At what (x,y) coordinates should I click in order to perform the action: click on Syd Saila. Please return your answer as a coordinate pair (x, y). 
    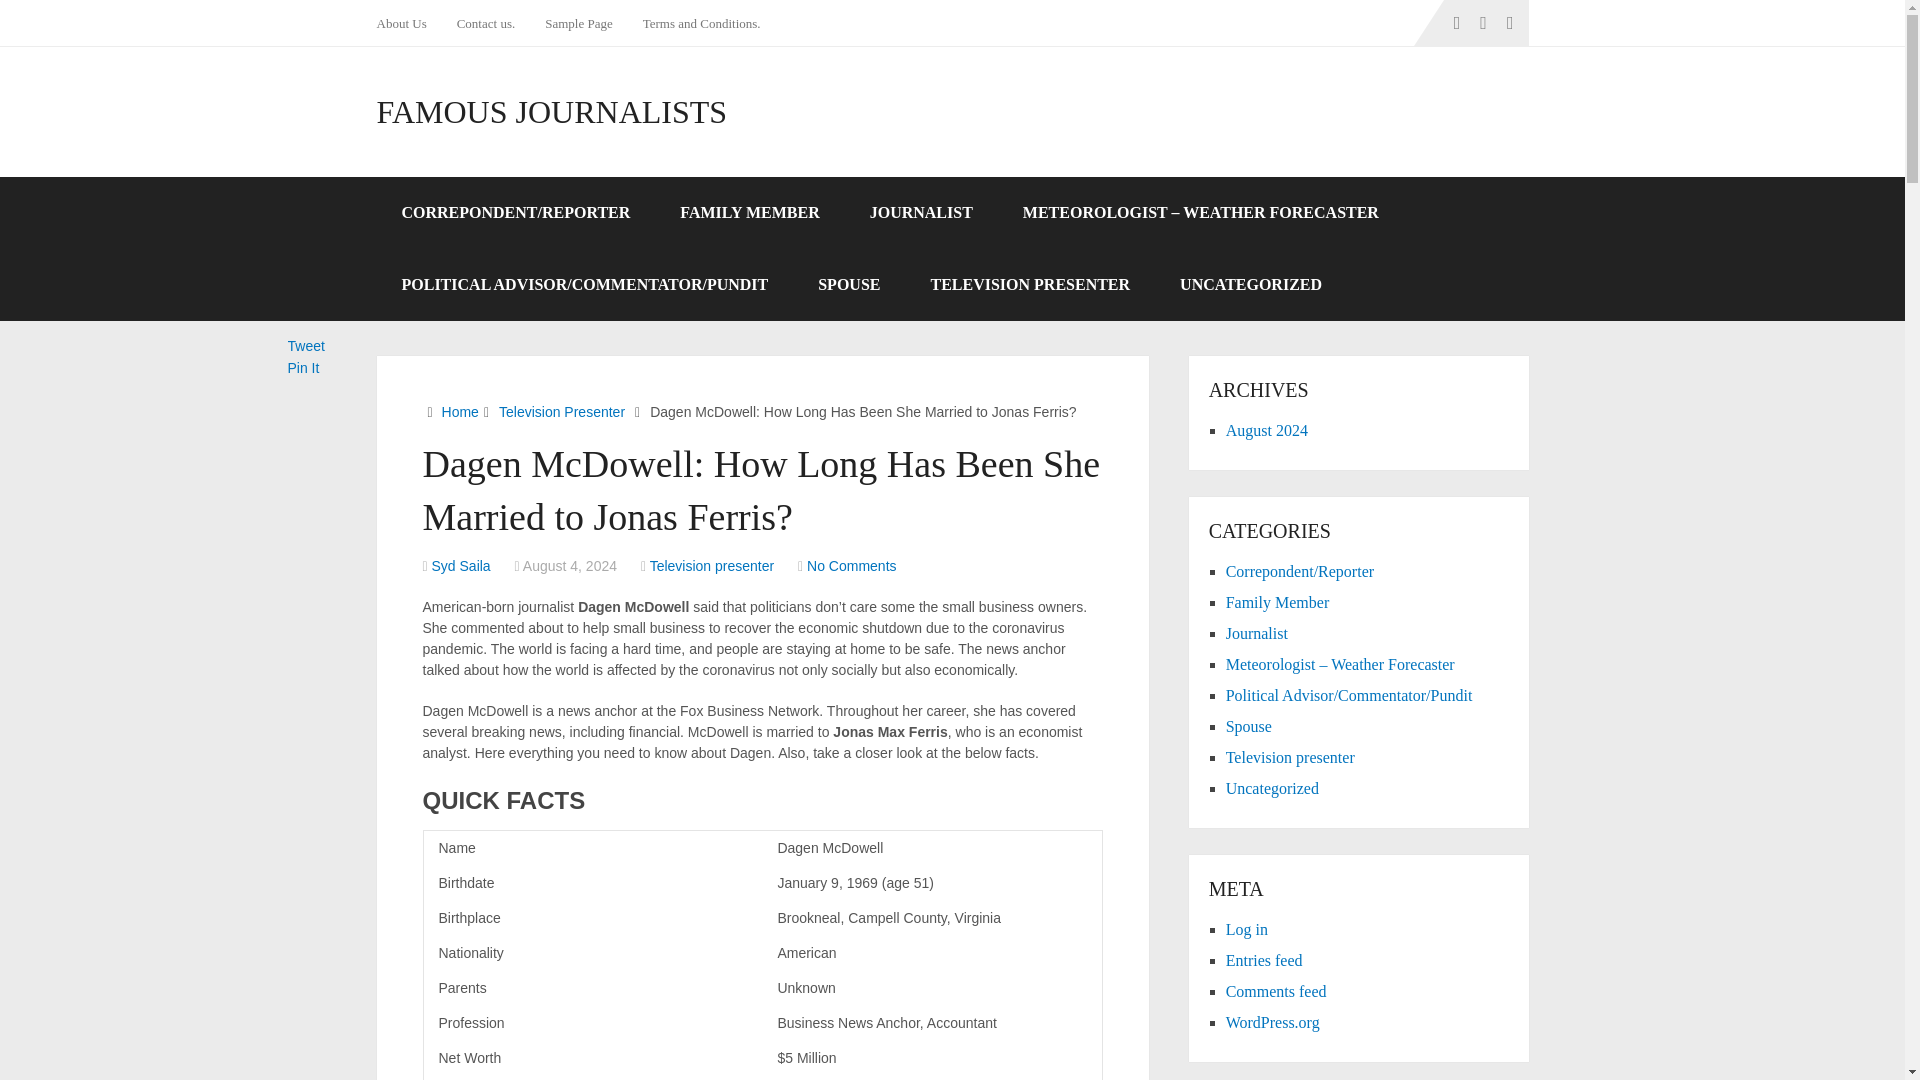
    Looking at the image, I should click on (462, 566).